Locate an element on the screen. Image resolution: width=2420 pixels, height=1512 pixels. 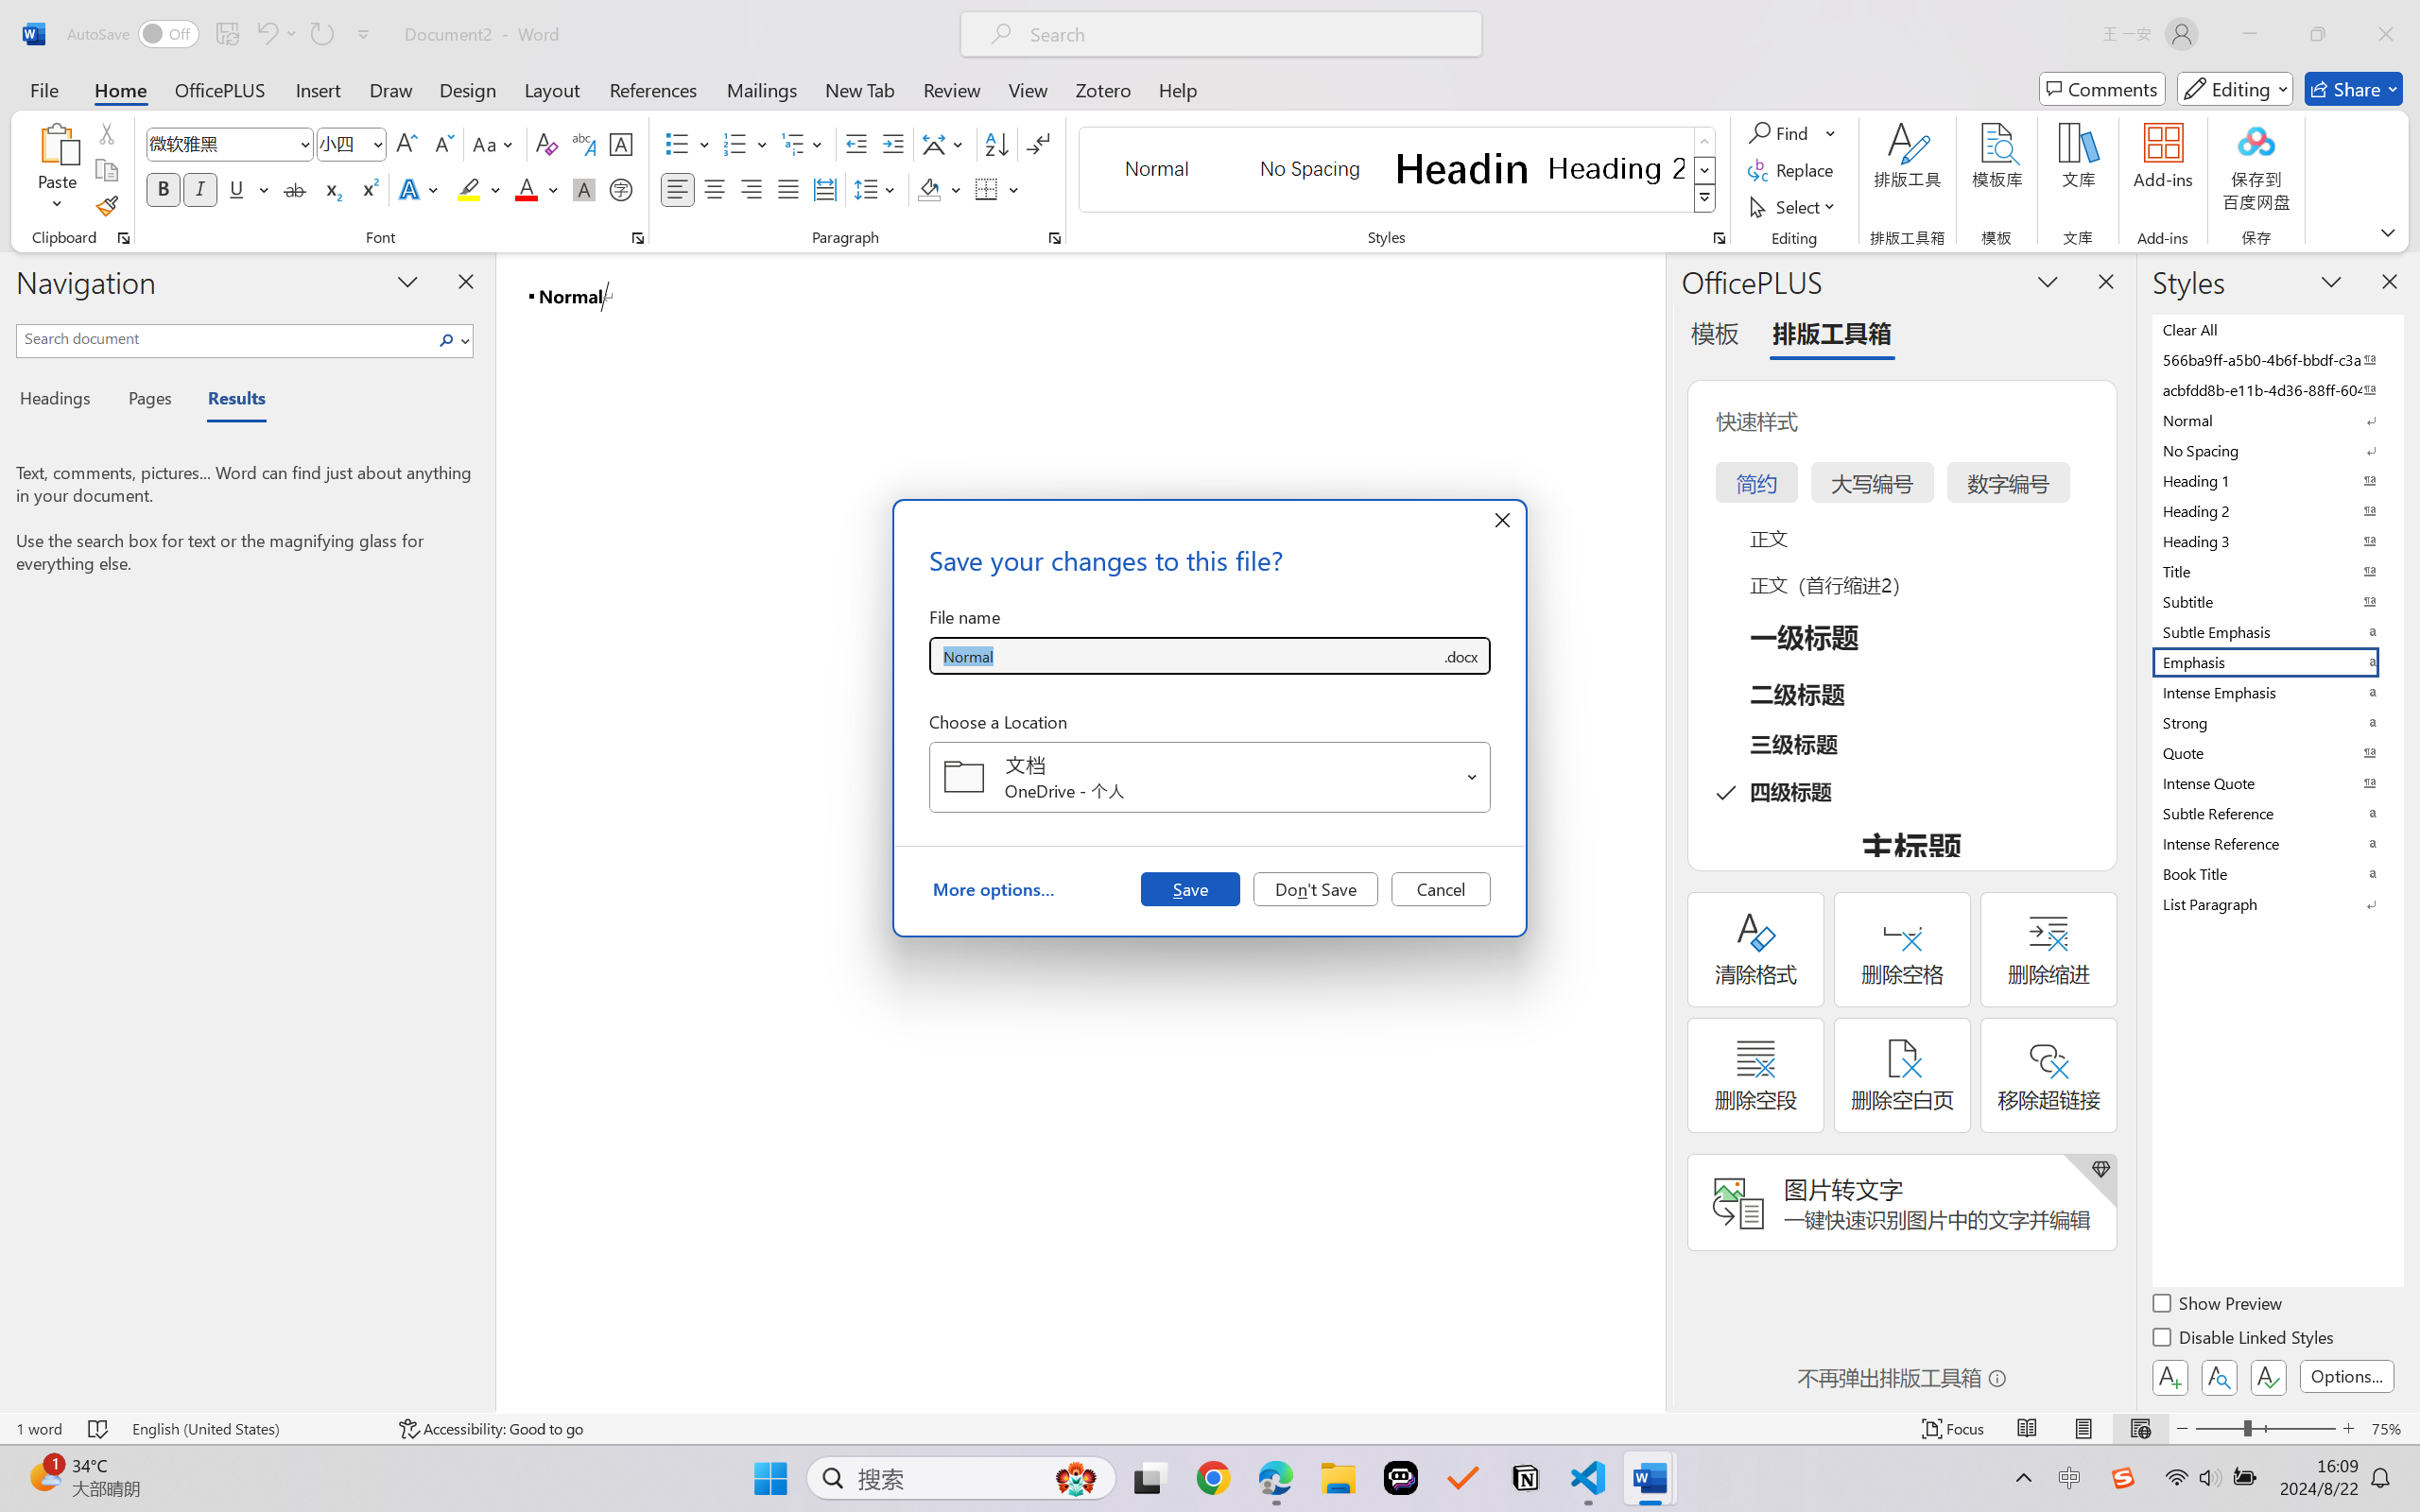
Task Pane Options is located at coordinates (2048, 281).